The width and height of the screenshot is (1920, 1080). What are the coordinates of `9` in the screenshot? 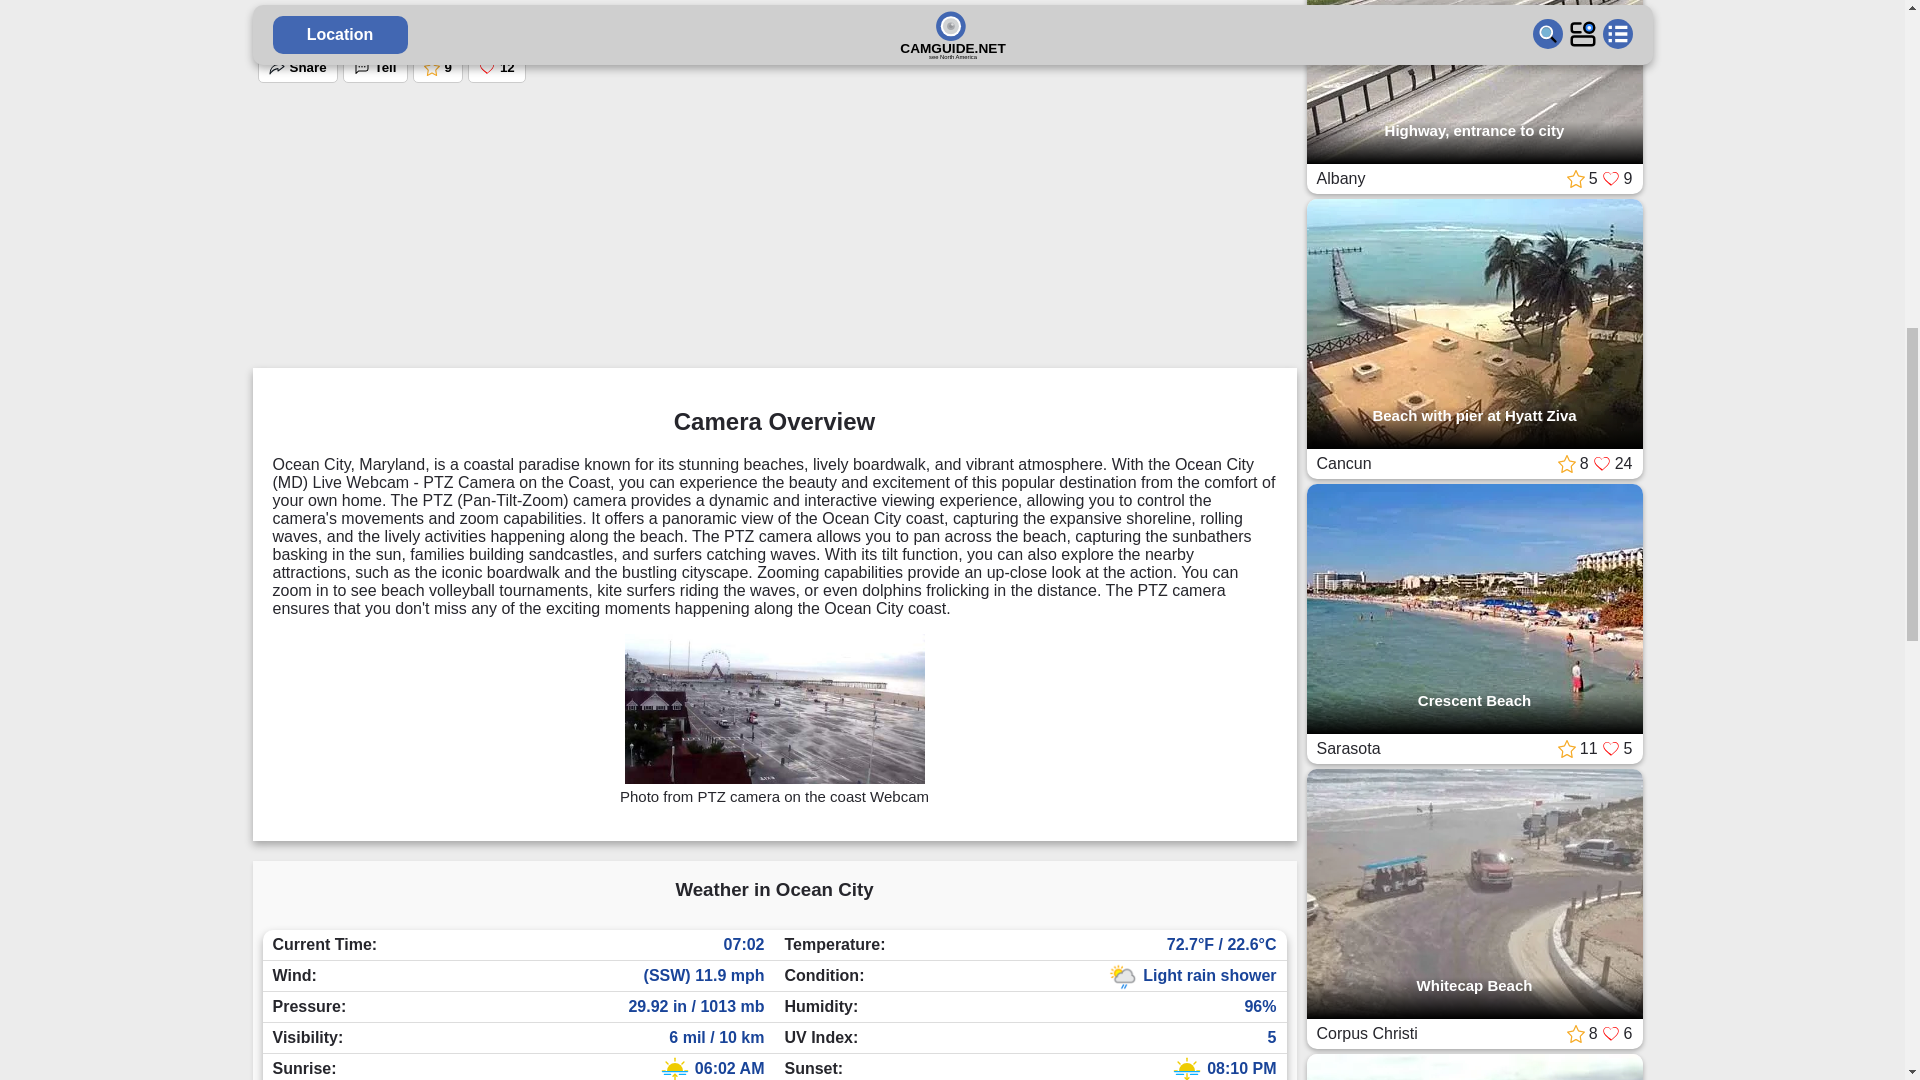 It's located at (437, 68).